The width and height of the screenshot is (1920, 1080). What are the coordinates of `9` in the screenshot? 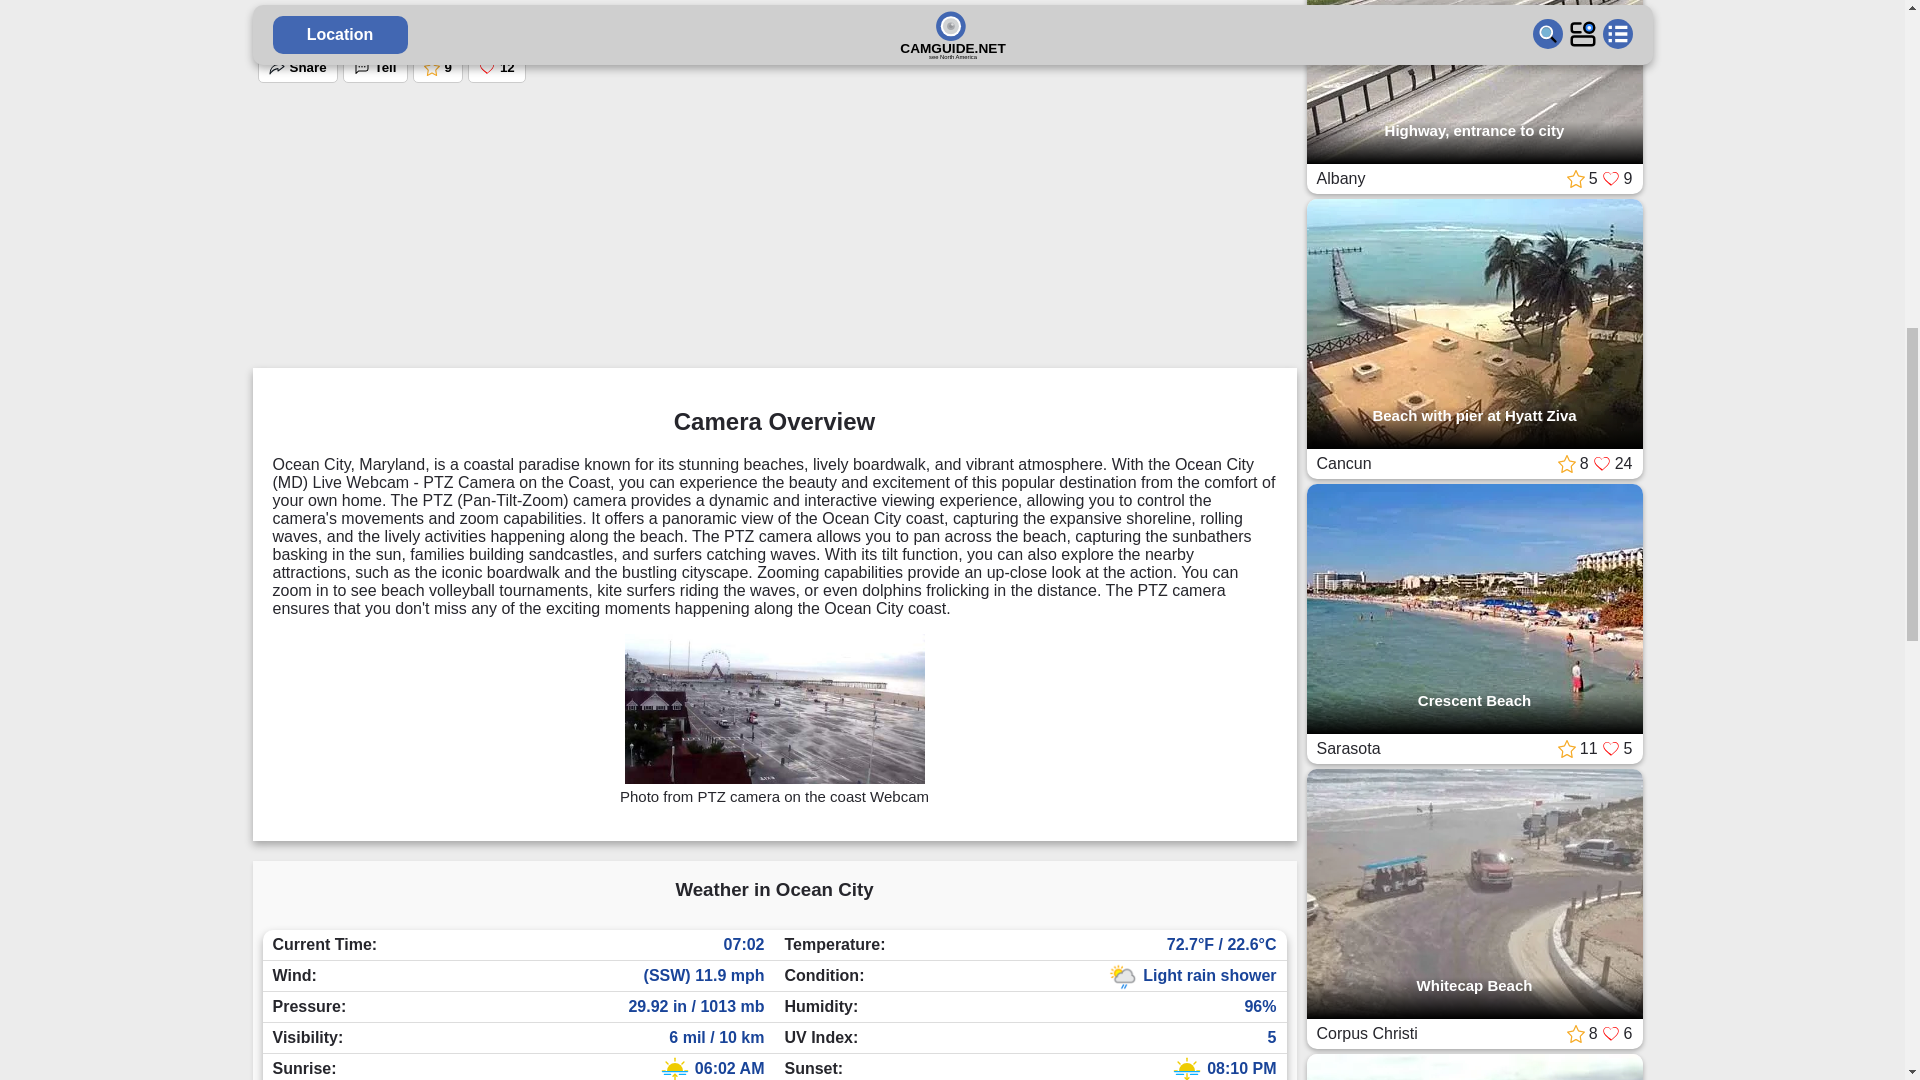 It's located at (437, 68).